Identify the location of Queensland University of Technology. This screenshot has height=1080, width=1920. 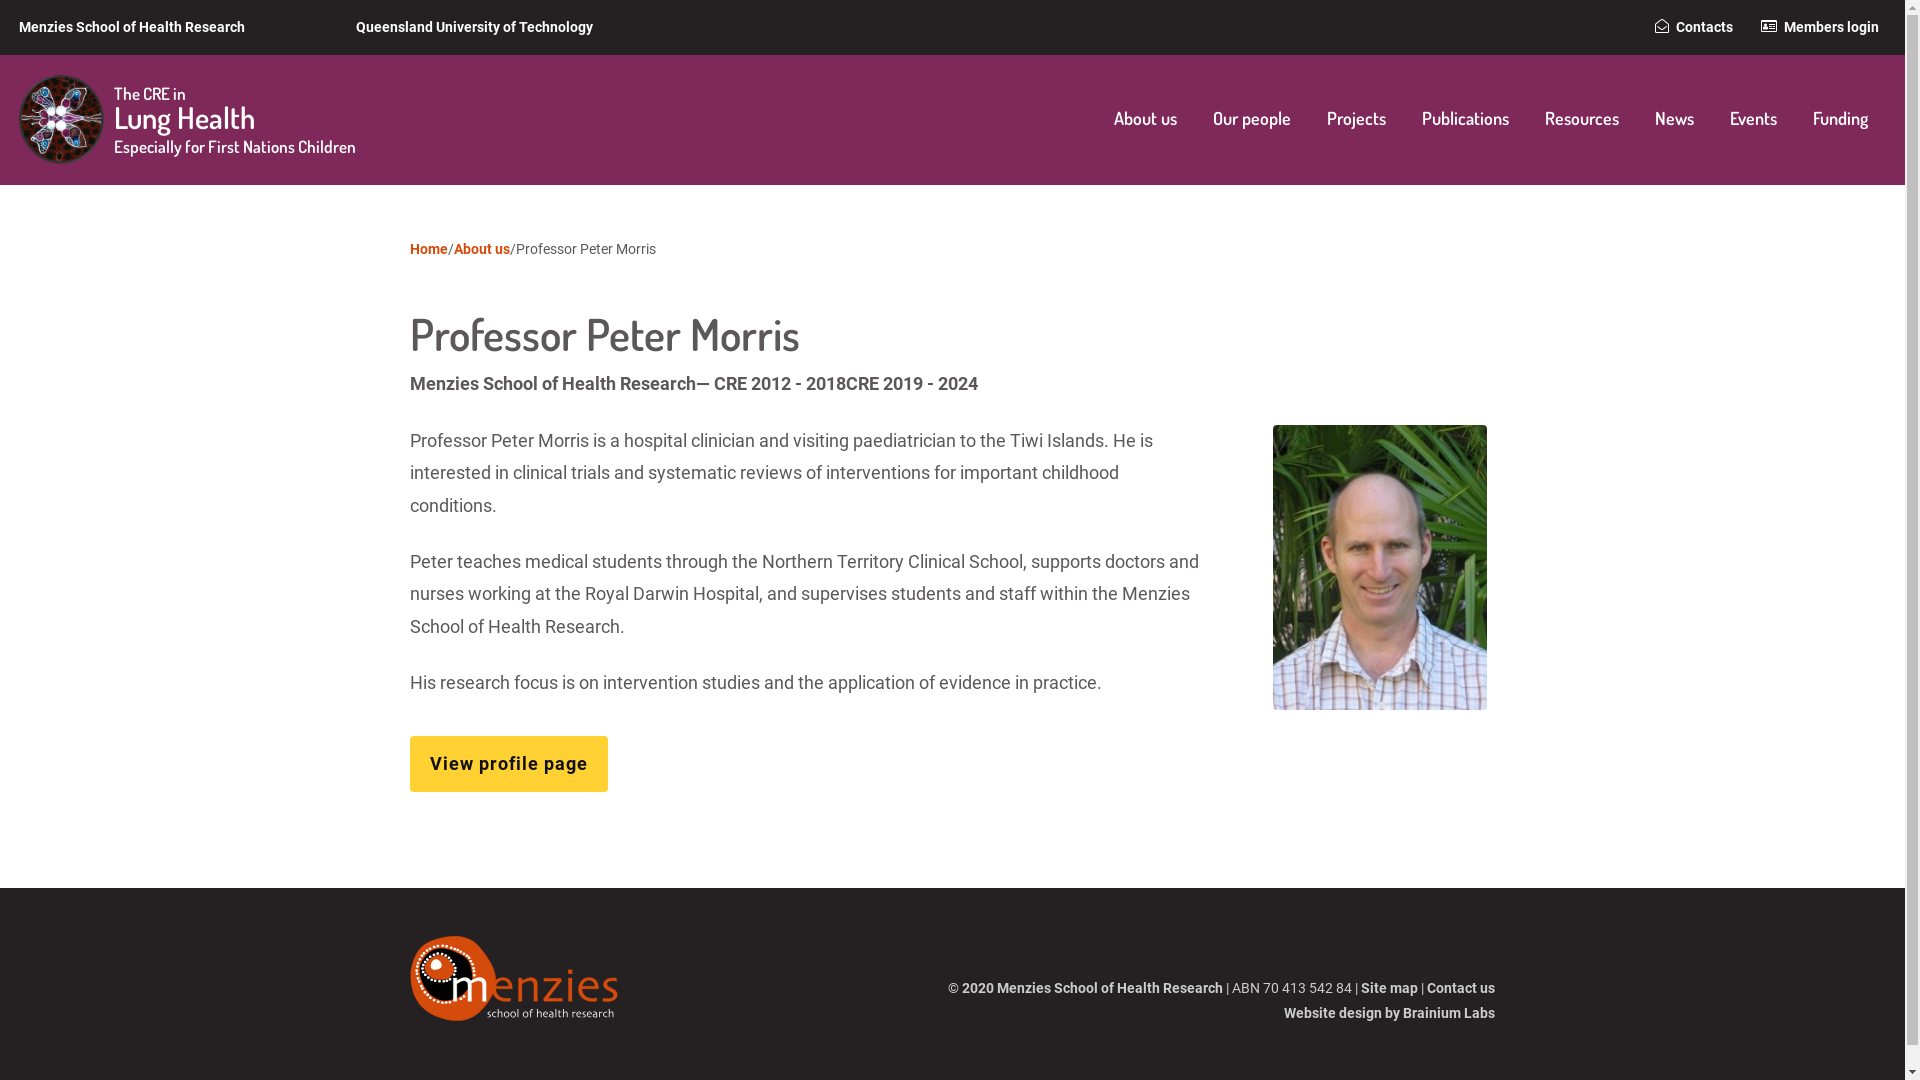
(474, 27).